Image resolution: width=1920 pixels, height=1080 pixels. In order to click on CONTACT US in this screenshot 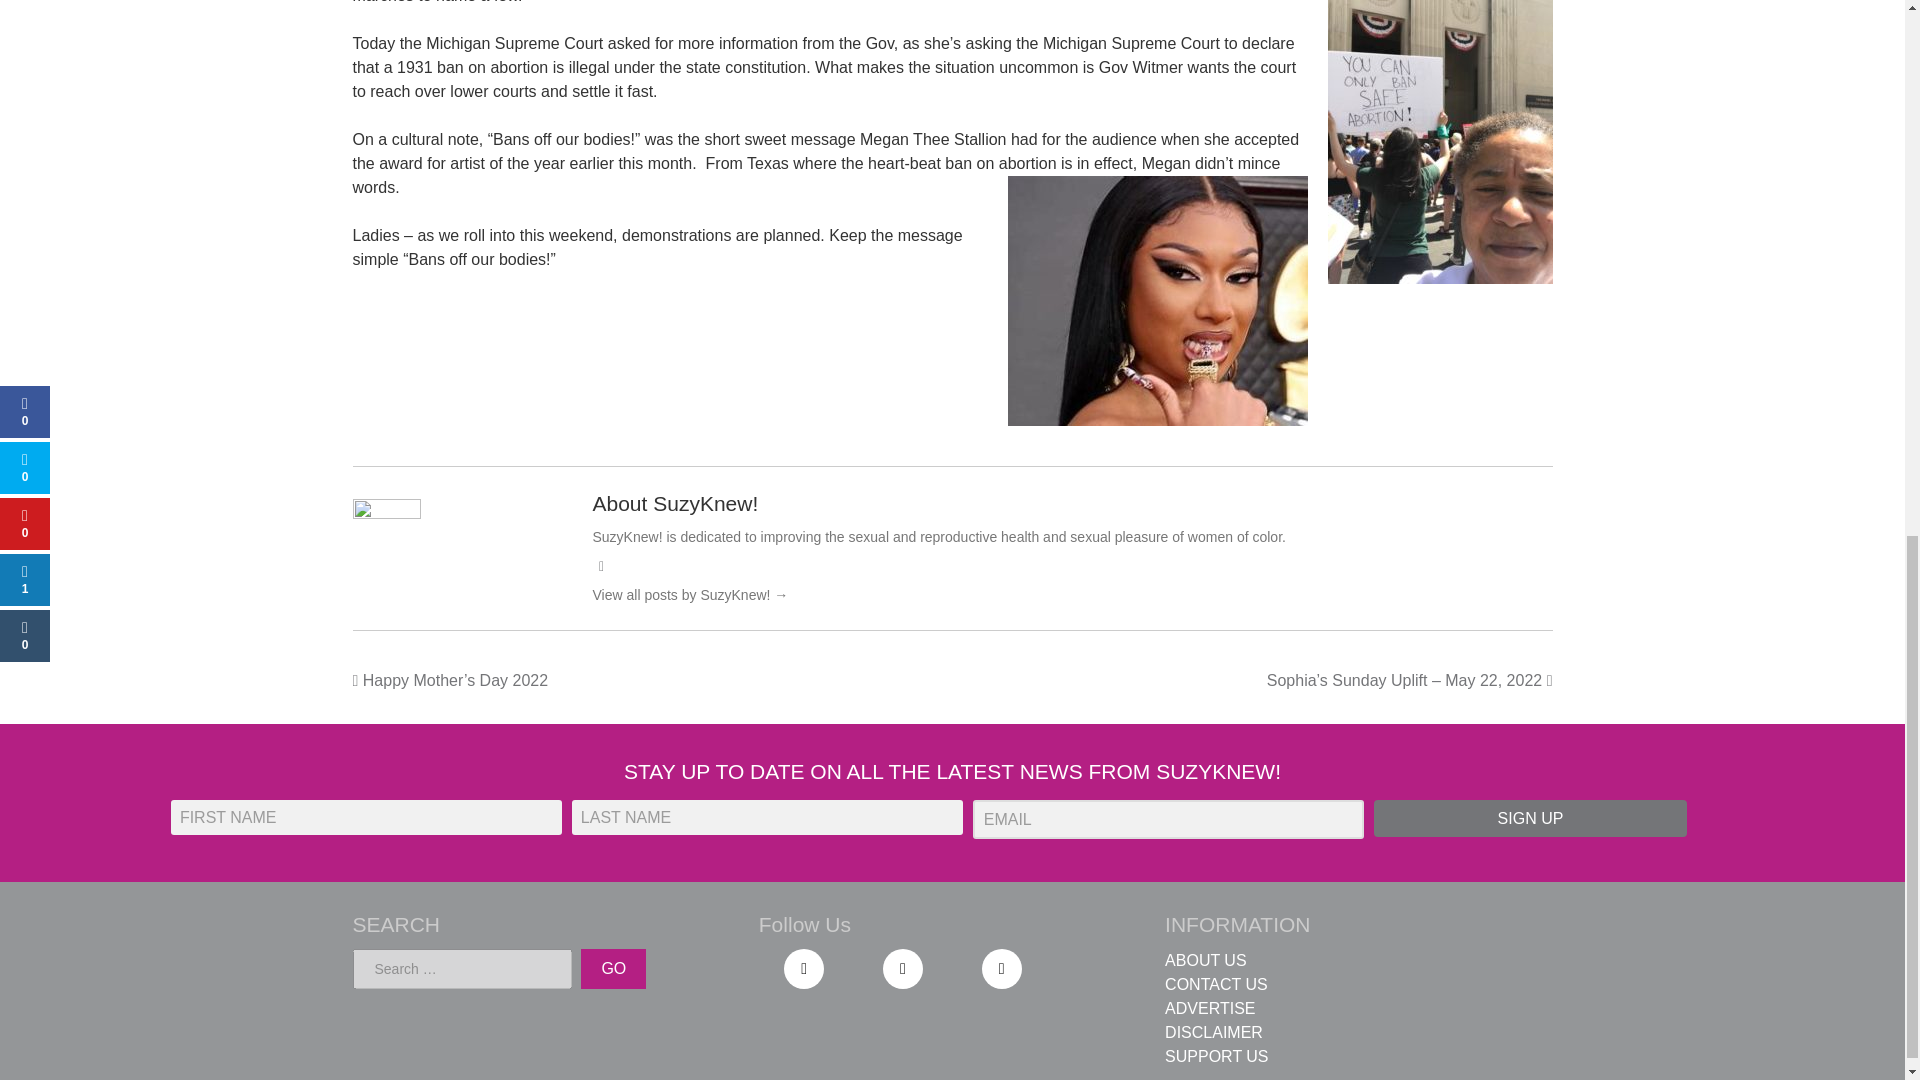, I will do `click(1216, 984)`.